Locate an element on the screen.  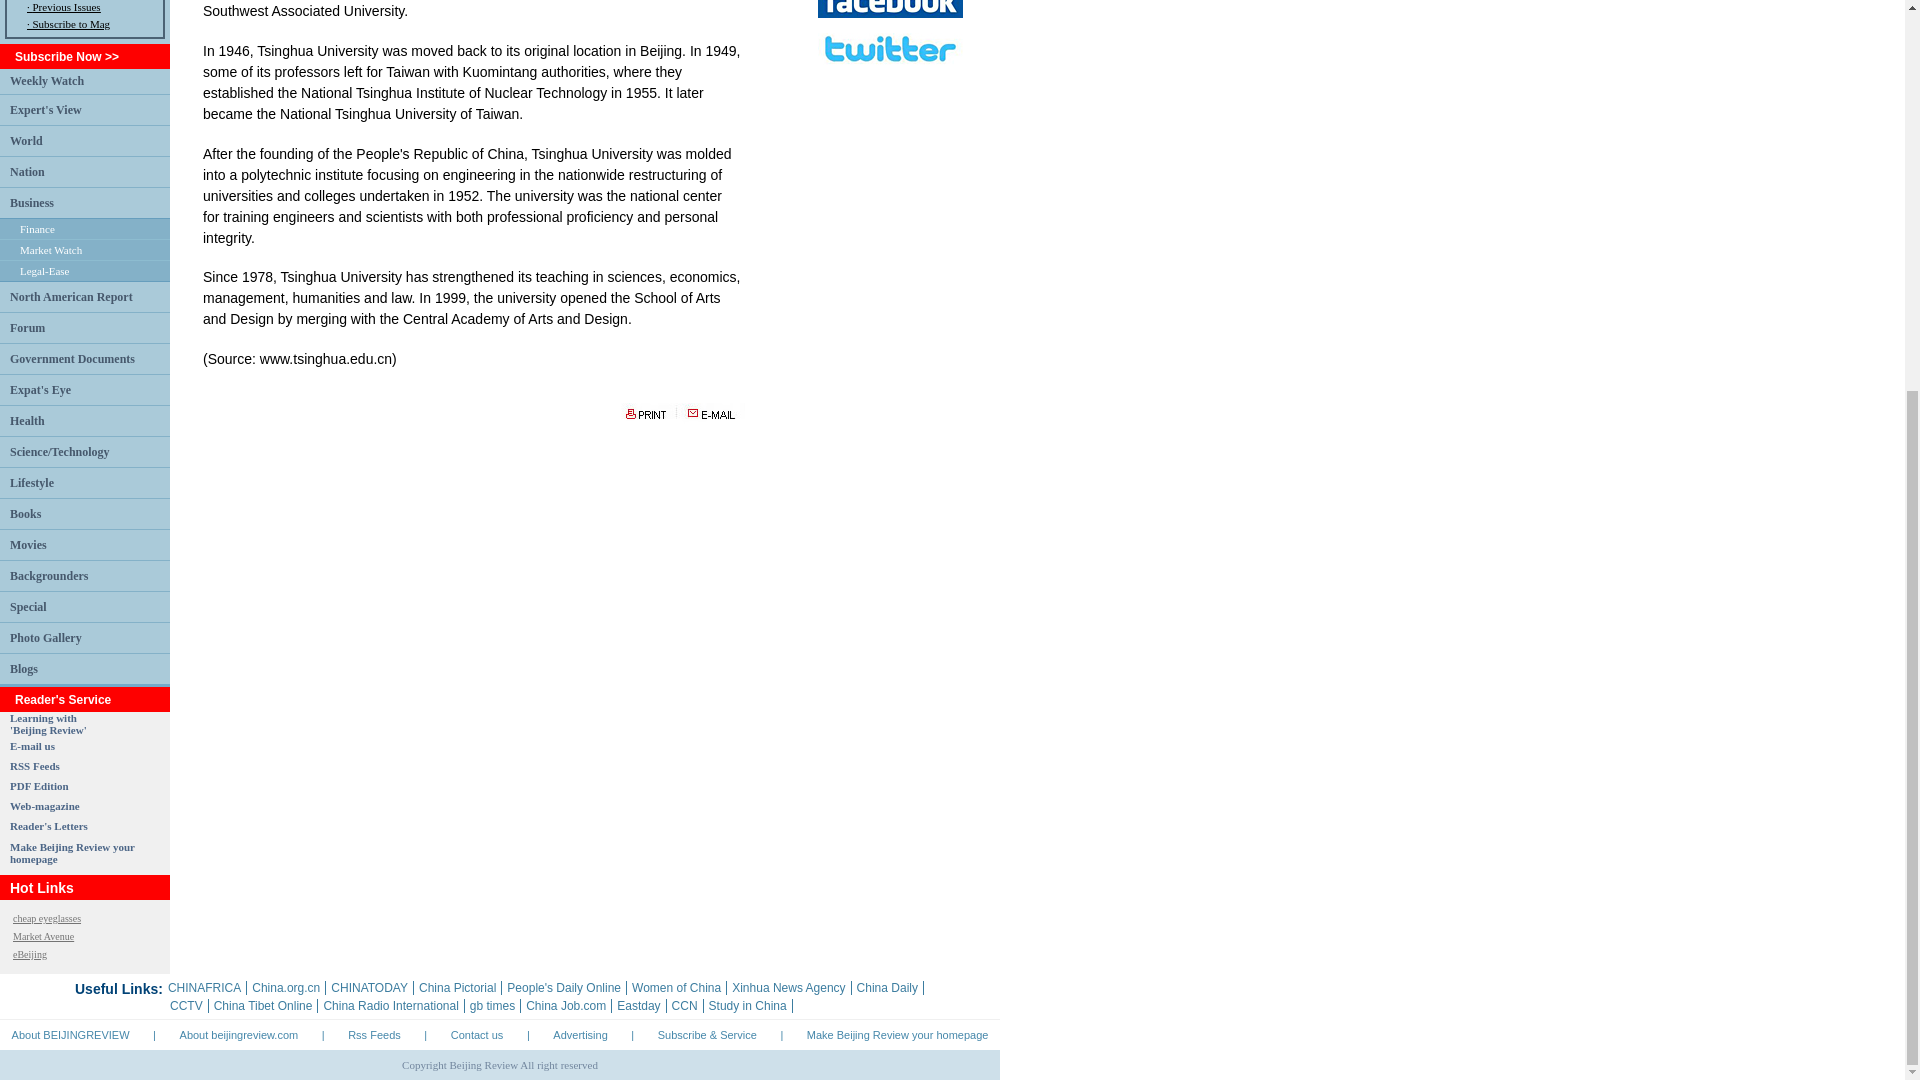
Nation is located at coordinates (48, 825).